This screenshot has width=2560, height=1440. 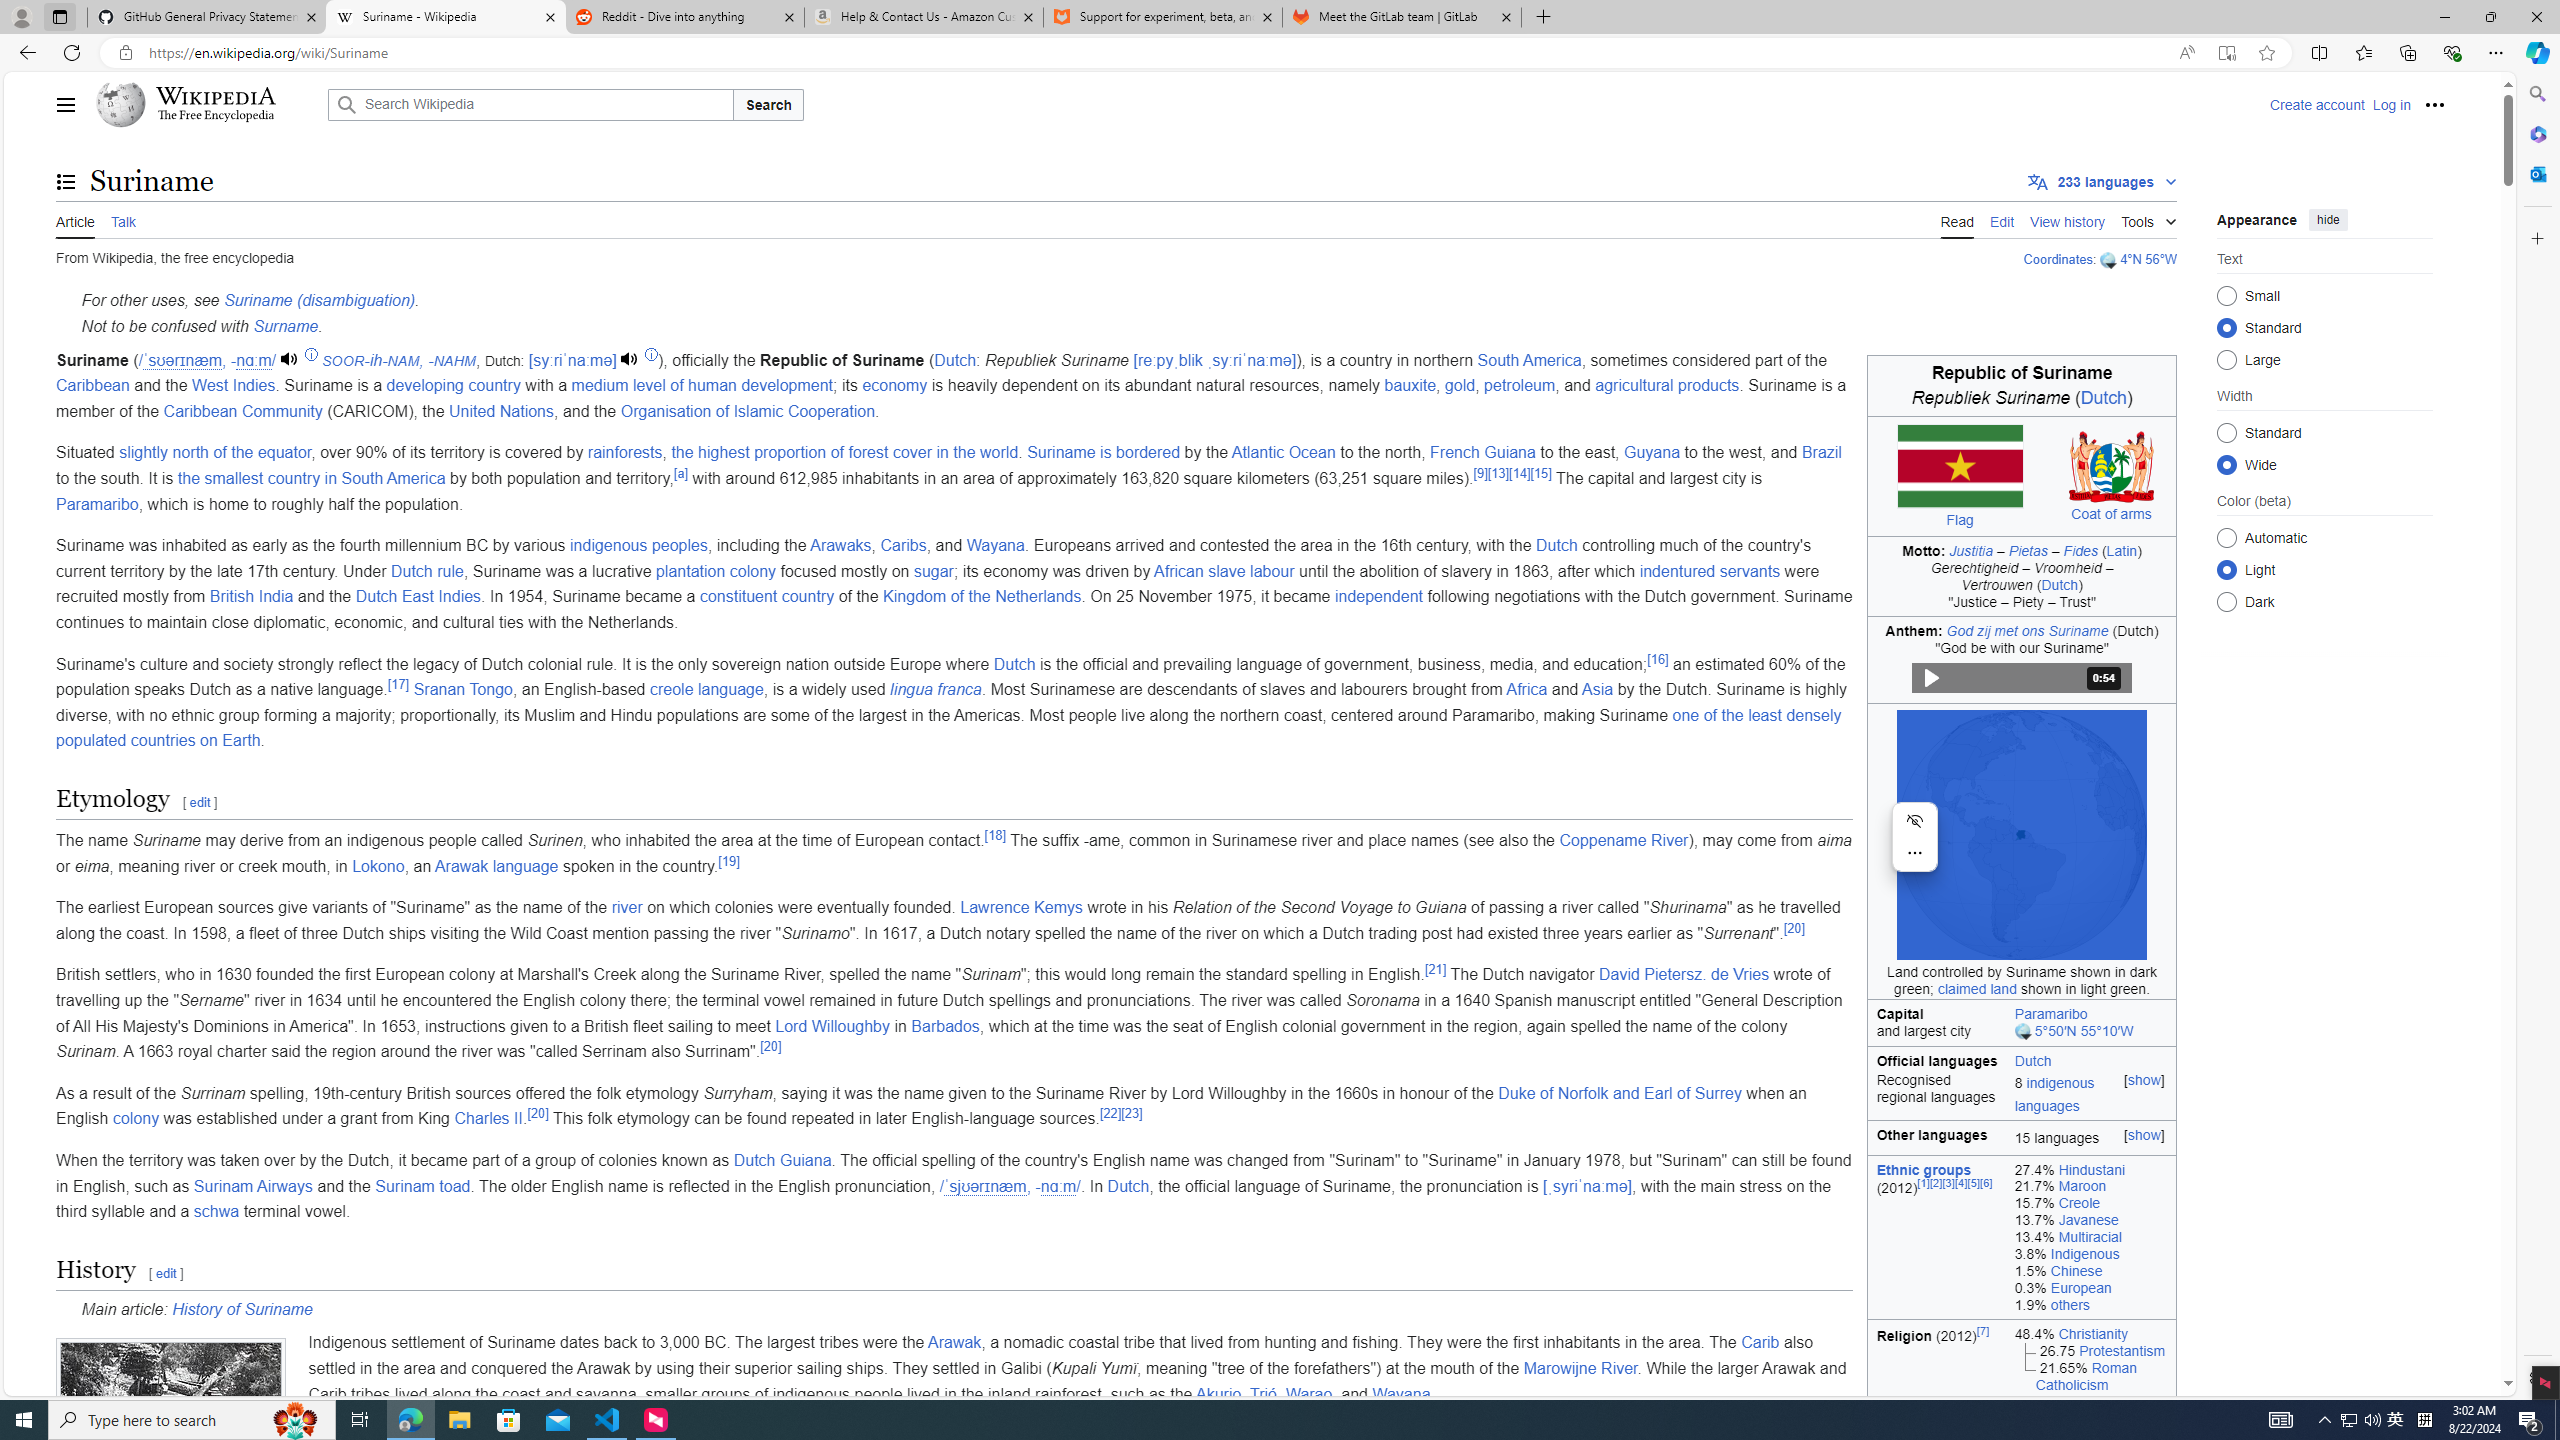 What do you see at coordinates (1710, 570) in the screenshot?
I see `indentured servants` at bounding box center [1710, 570].